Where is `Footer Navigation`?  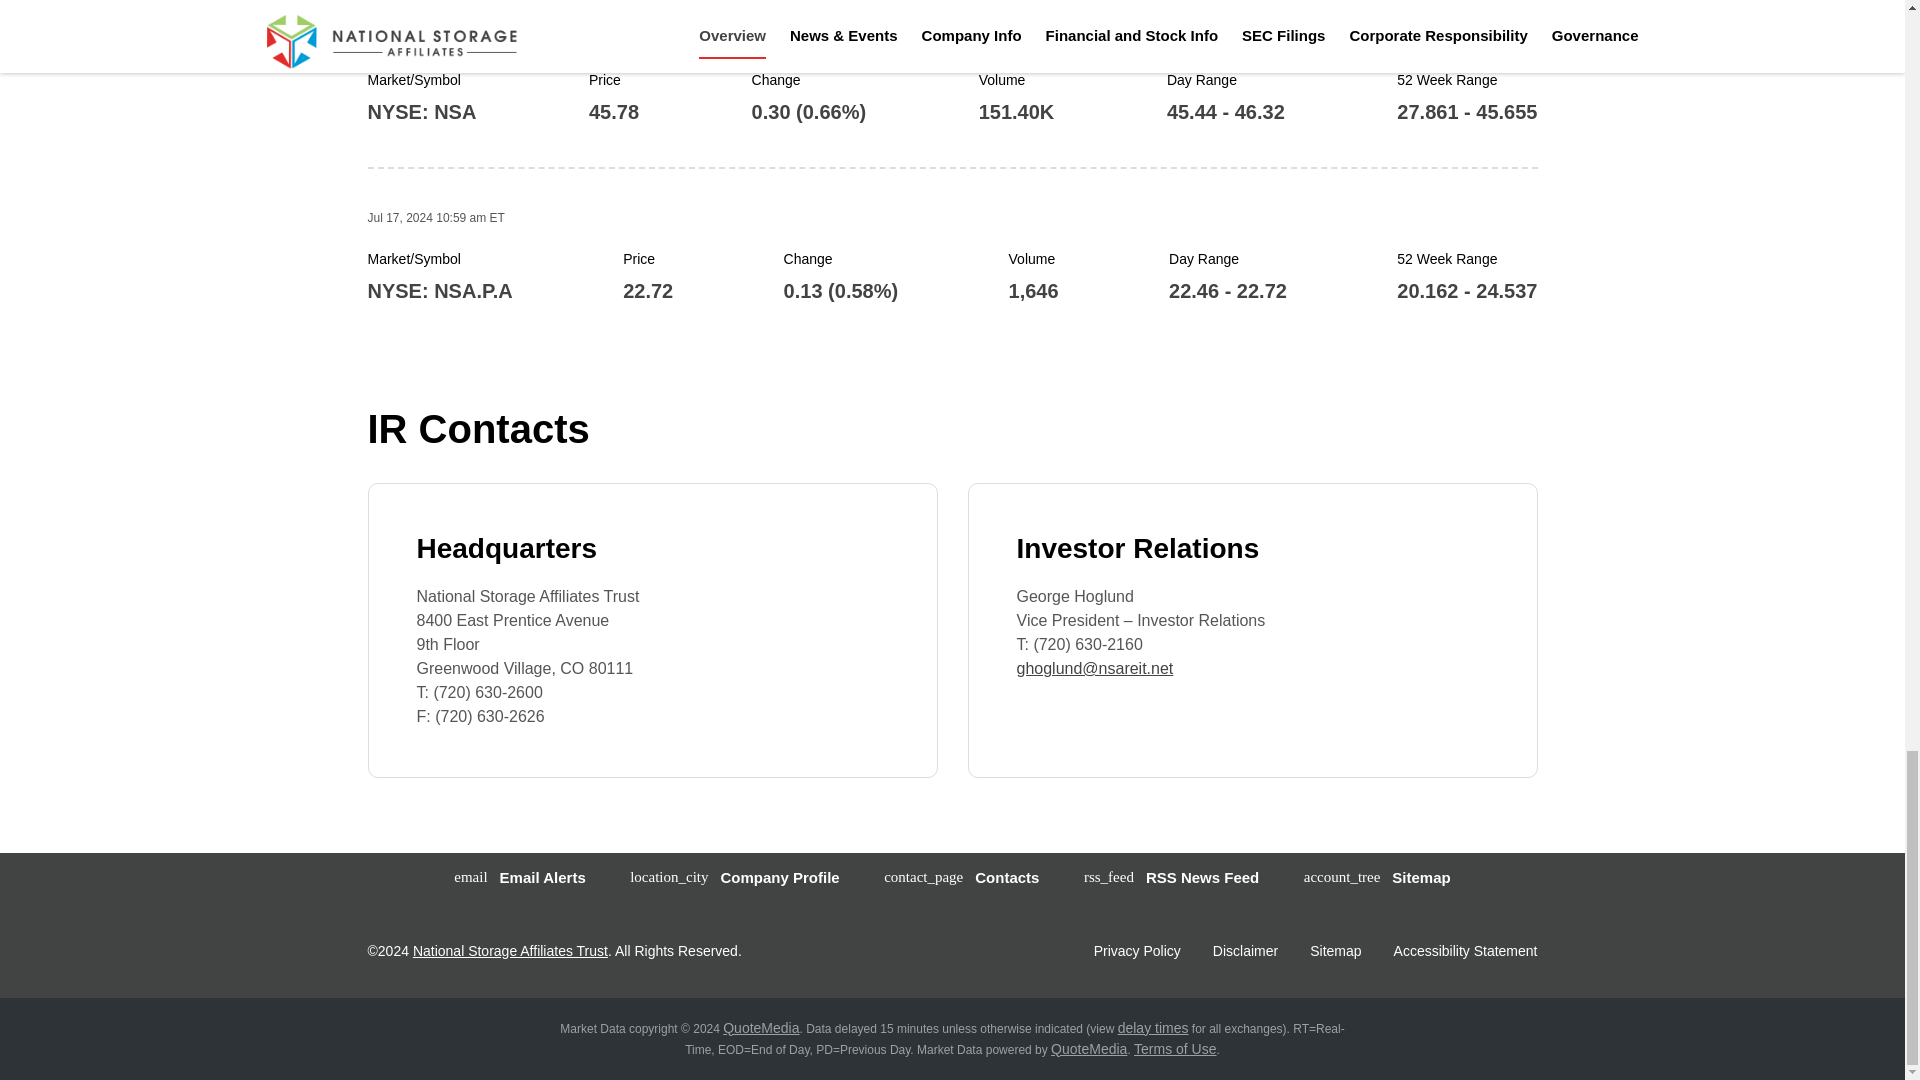
Footer Navigation is located at coordinates (1252, 950).